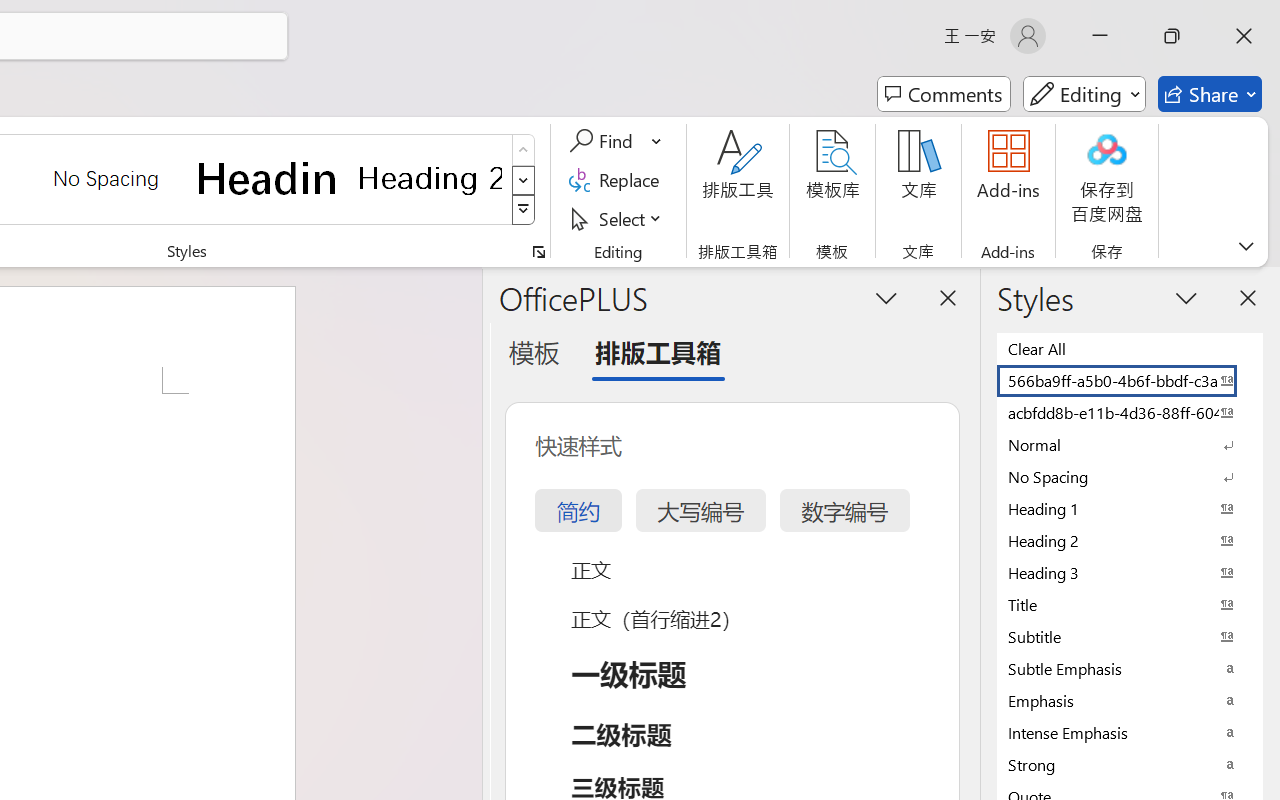 This screenshot has width=1280, height=800. What do you see at coordinates (1084, 94) in the screenshot?
I see `Mode` at bounding box center [1084, 94].